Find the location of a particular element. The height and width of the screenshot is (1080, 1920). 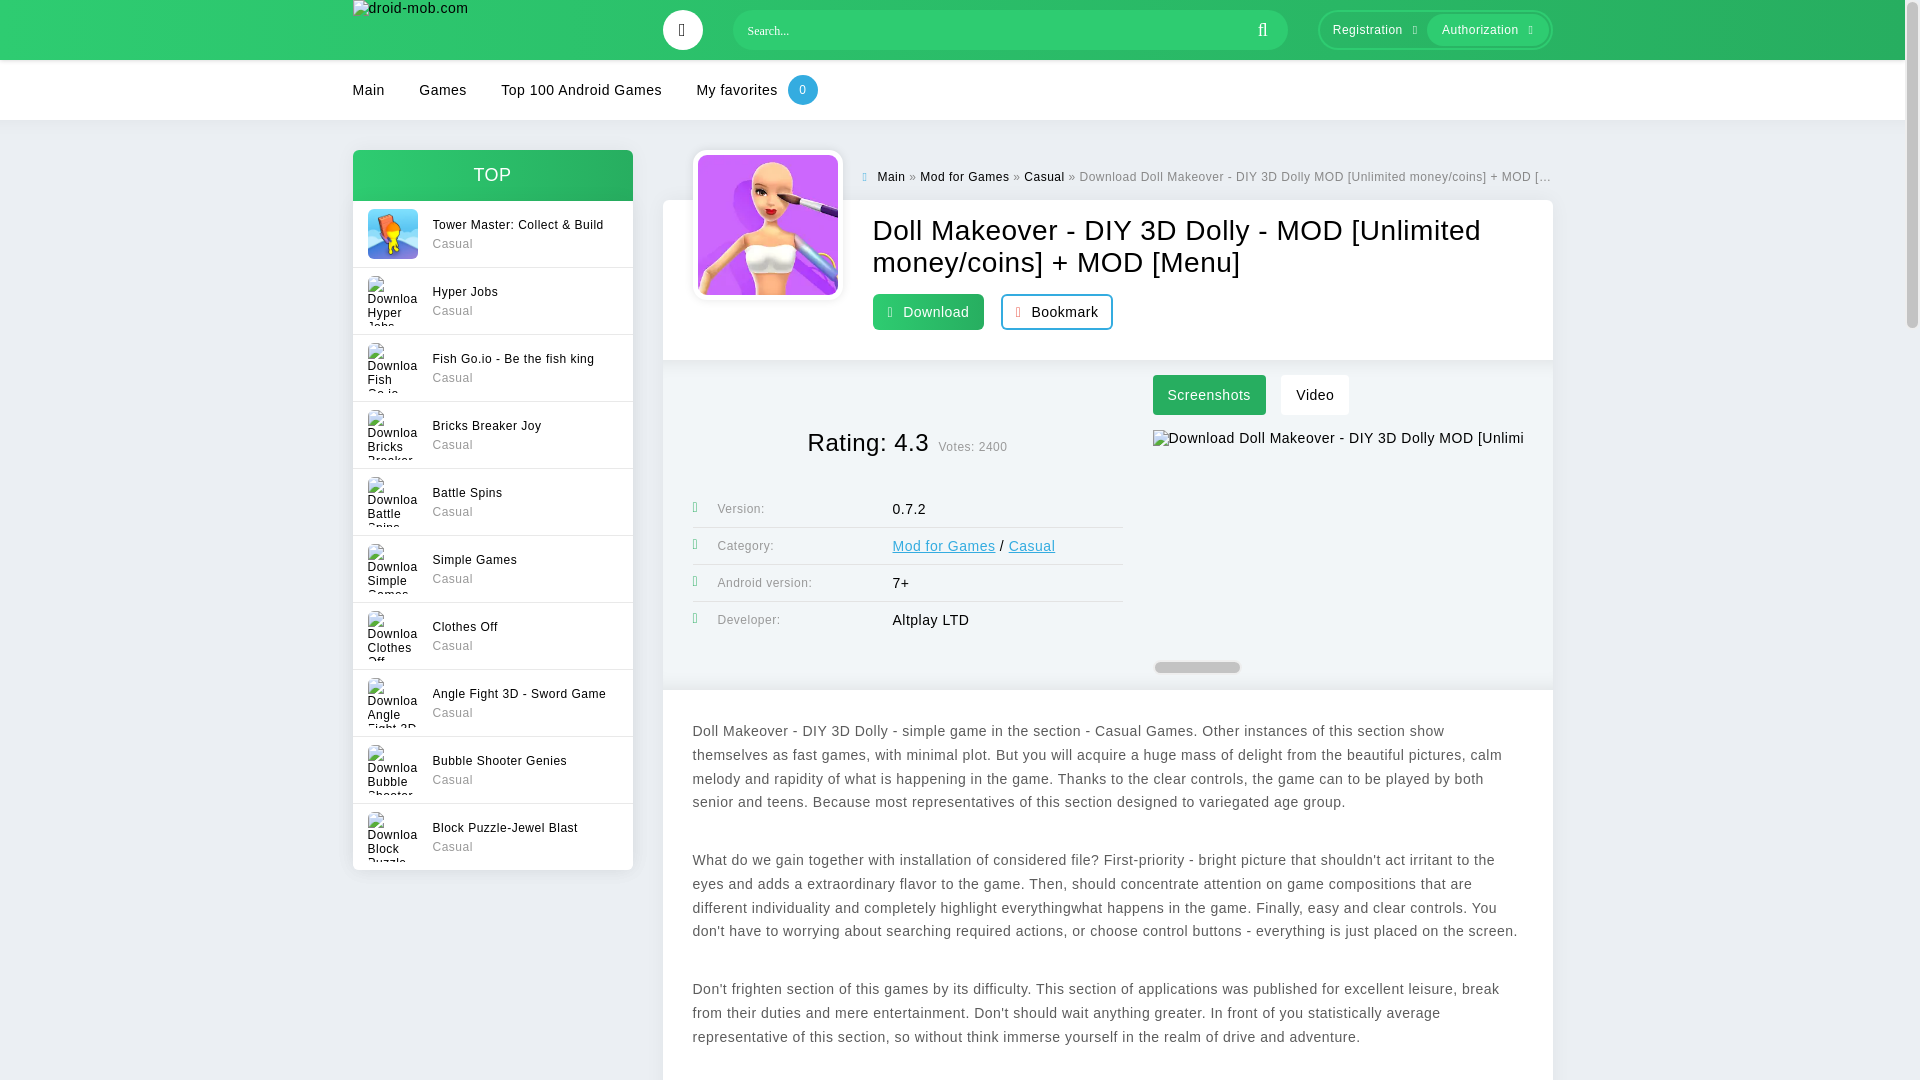

Registration is located at coordinates (491, 300).